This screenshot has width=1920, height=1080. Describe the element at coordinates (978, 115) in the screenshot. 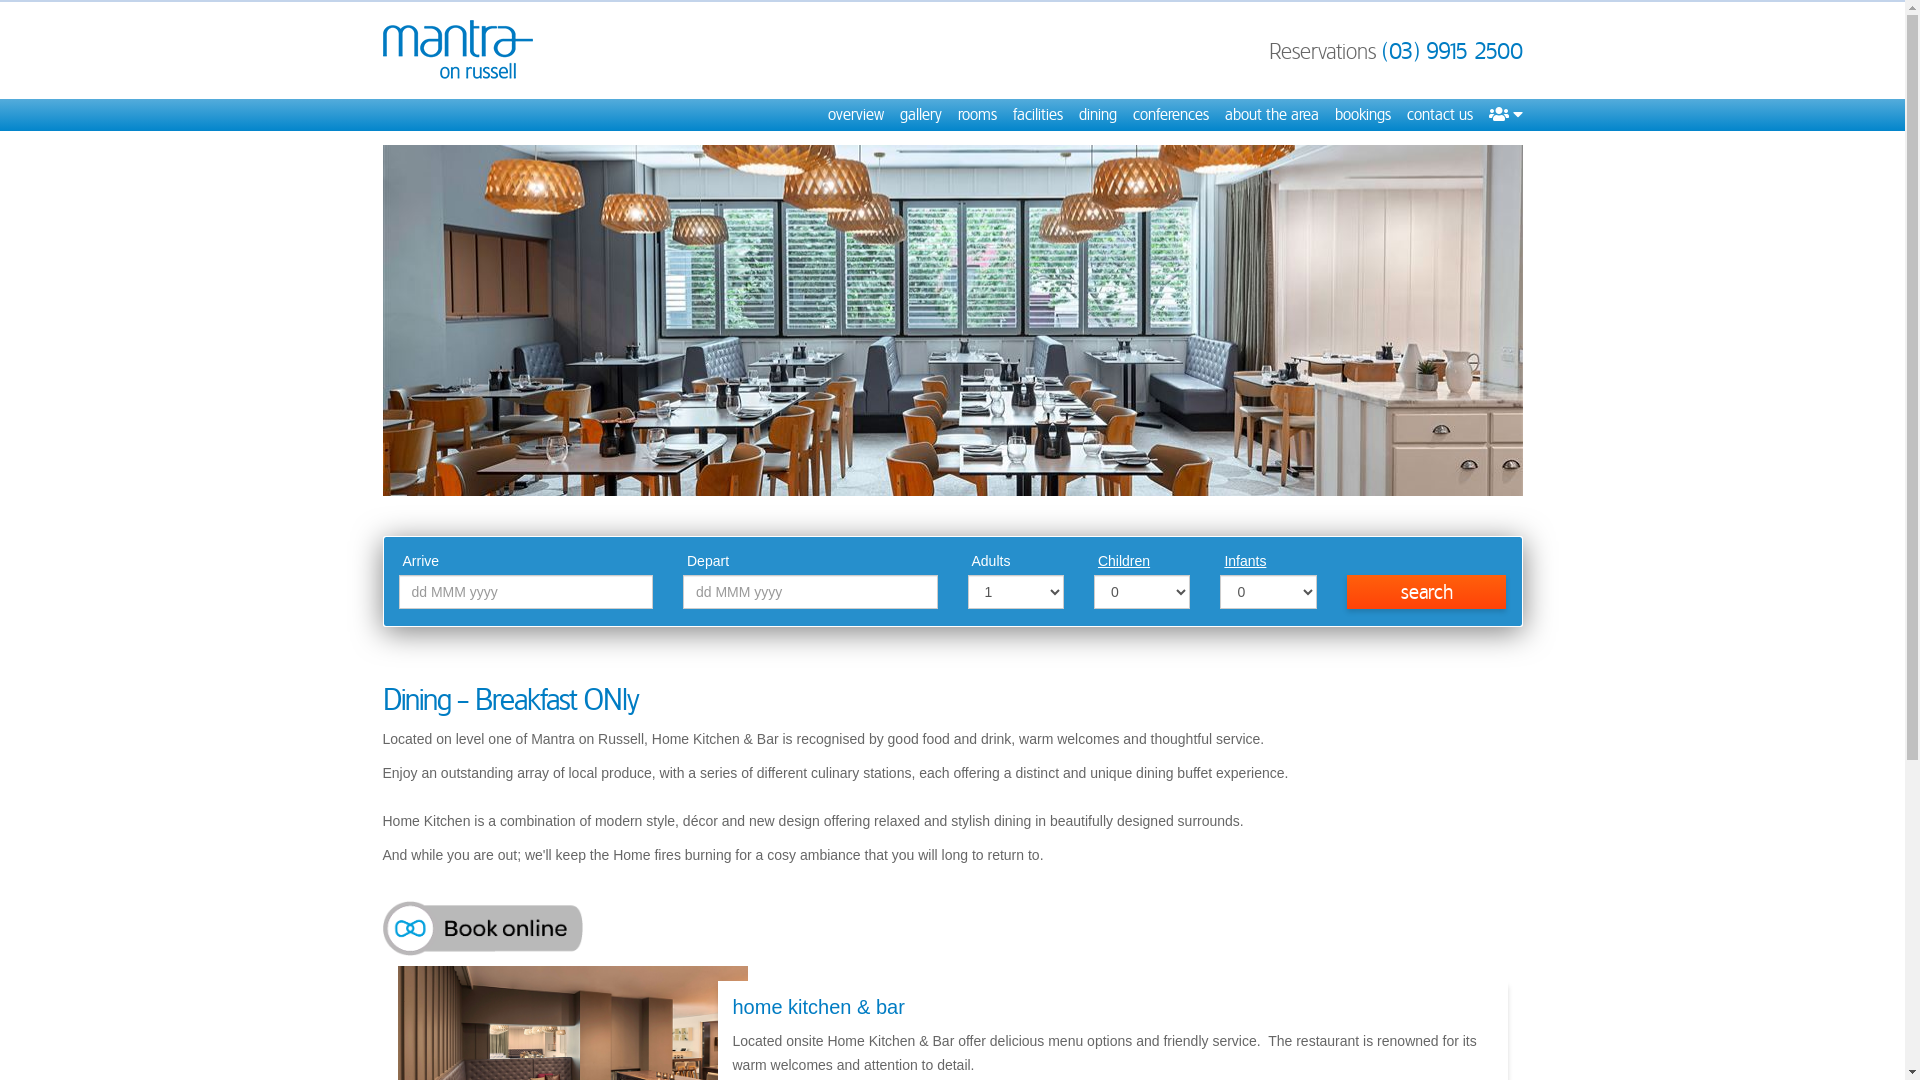

I see `rooms` at that location.